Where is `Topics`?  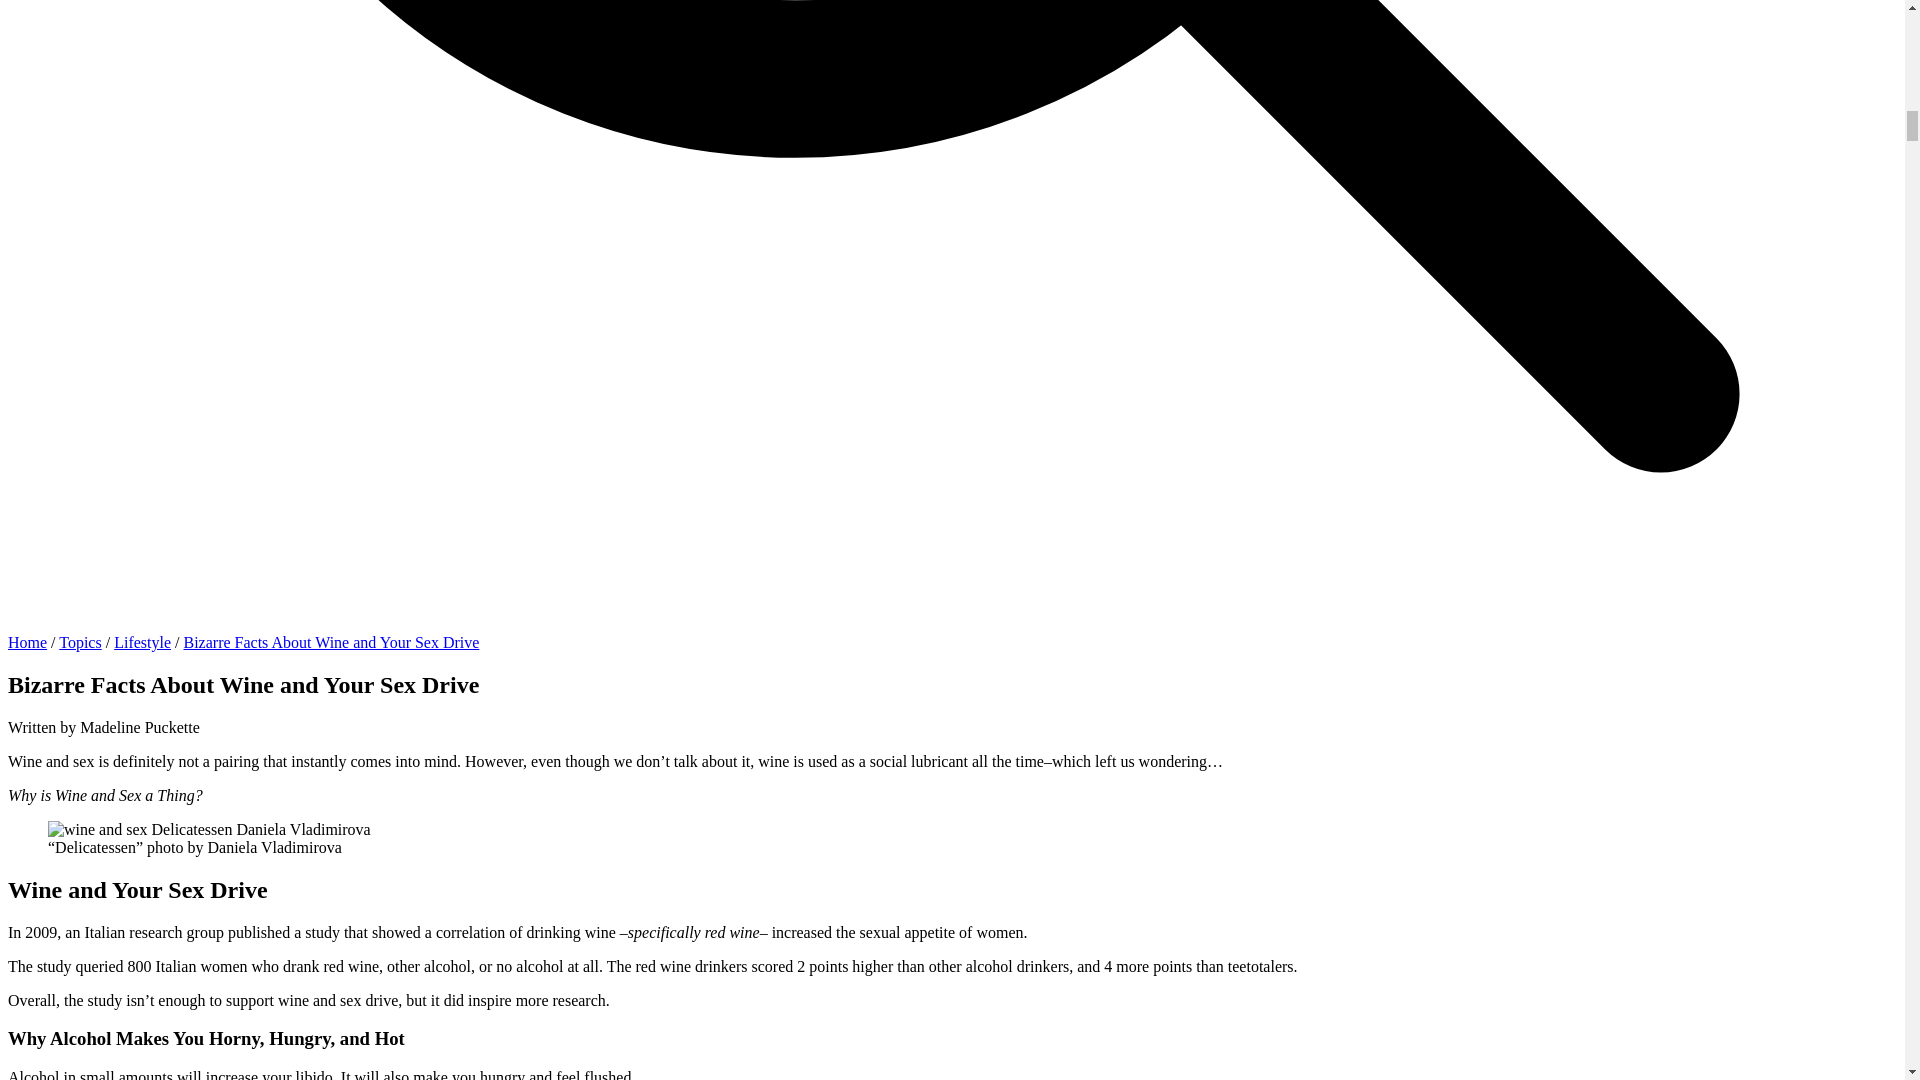 Topics is located at coordinates (80, 642).